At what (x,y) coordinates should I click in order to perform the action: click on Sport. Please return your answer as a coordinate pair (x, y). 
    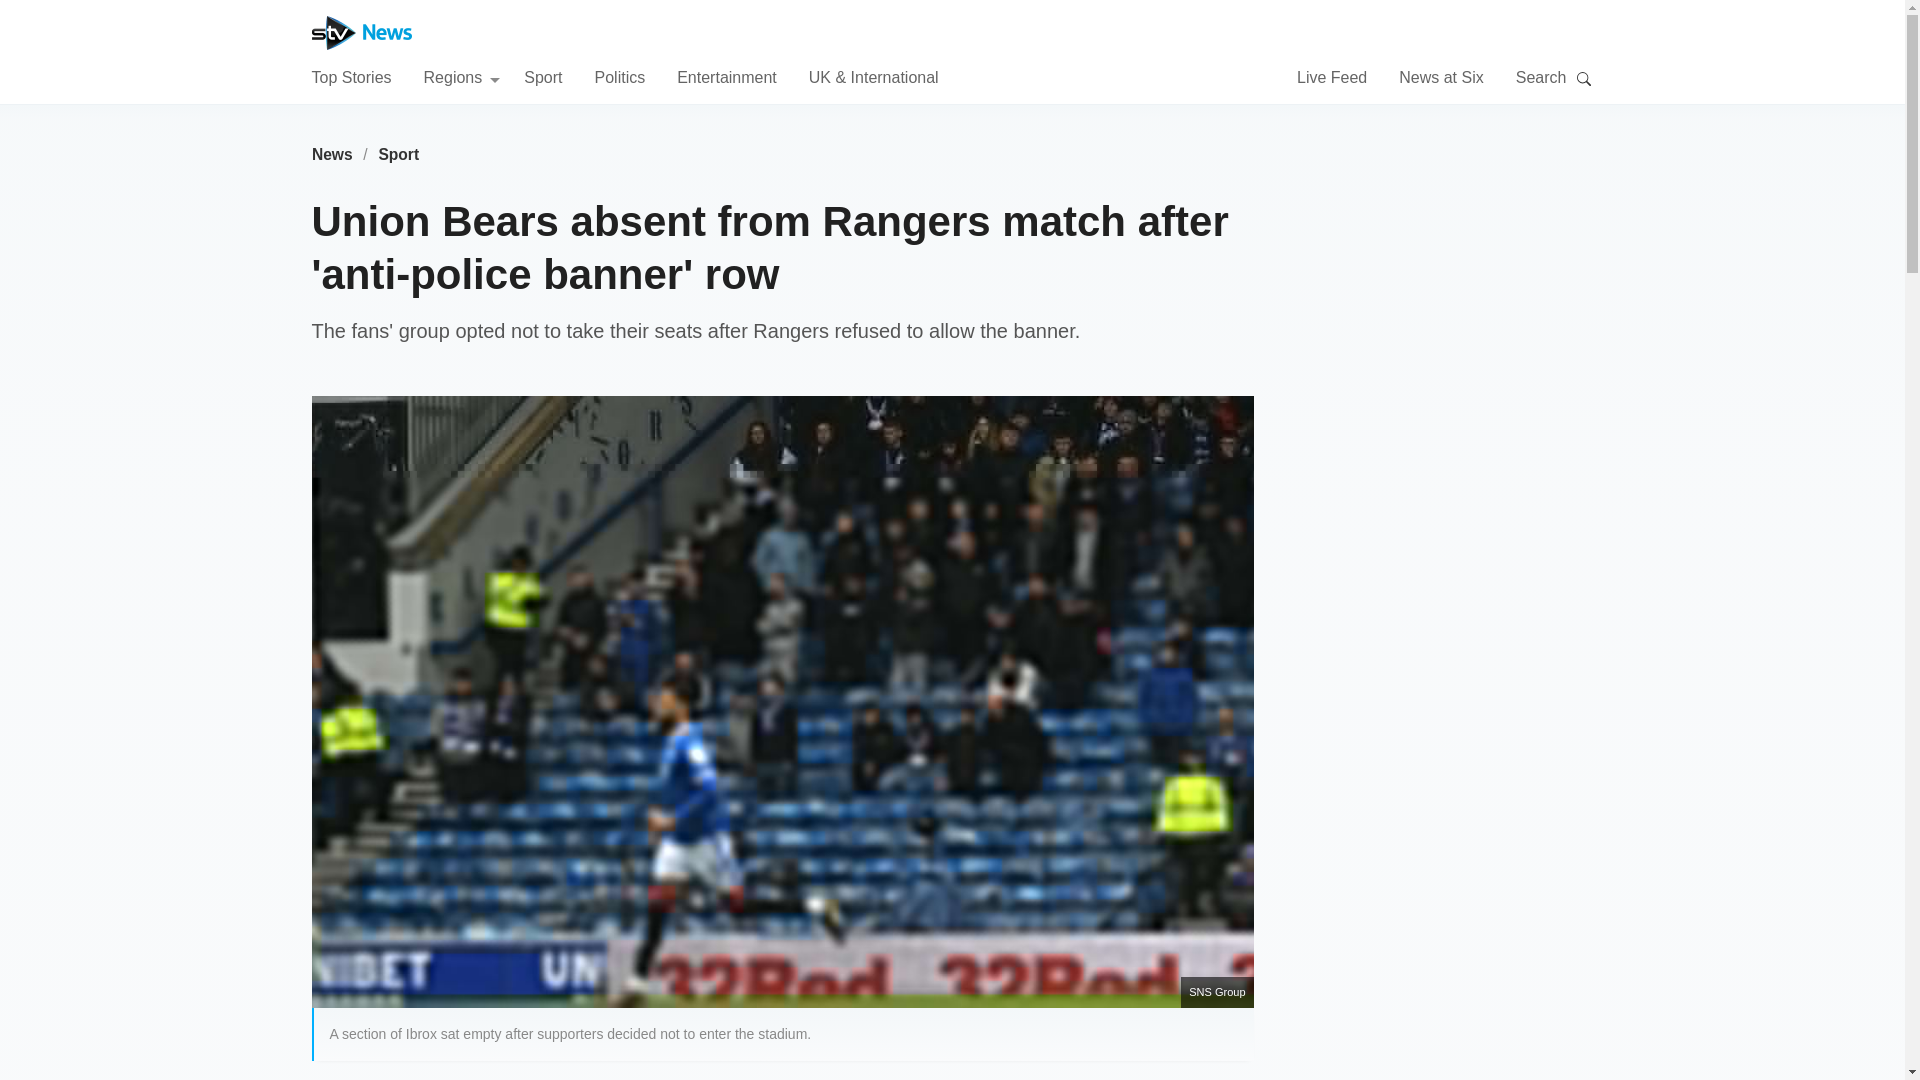
    Looking at the image, I should click on (543, 76).